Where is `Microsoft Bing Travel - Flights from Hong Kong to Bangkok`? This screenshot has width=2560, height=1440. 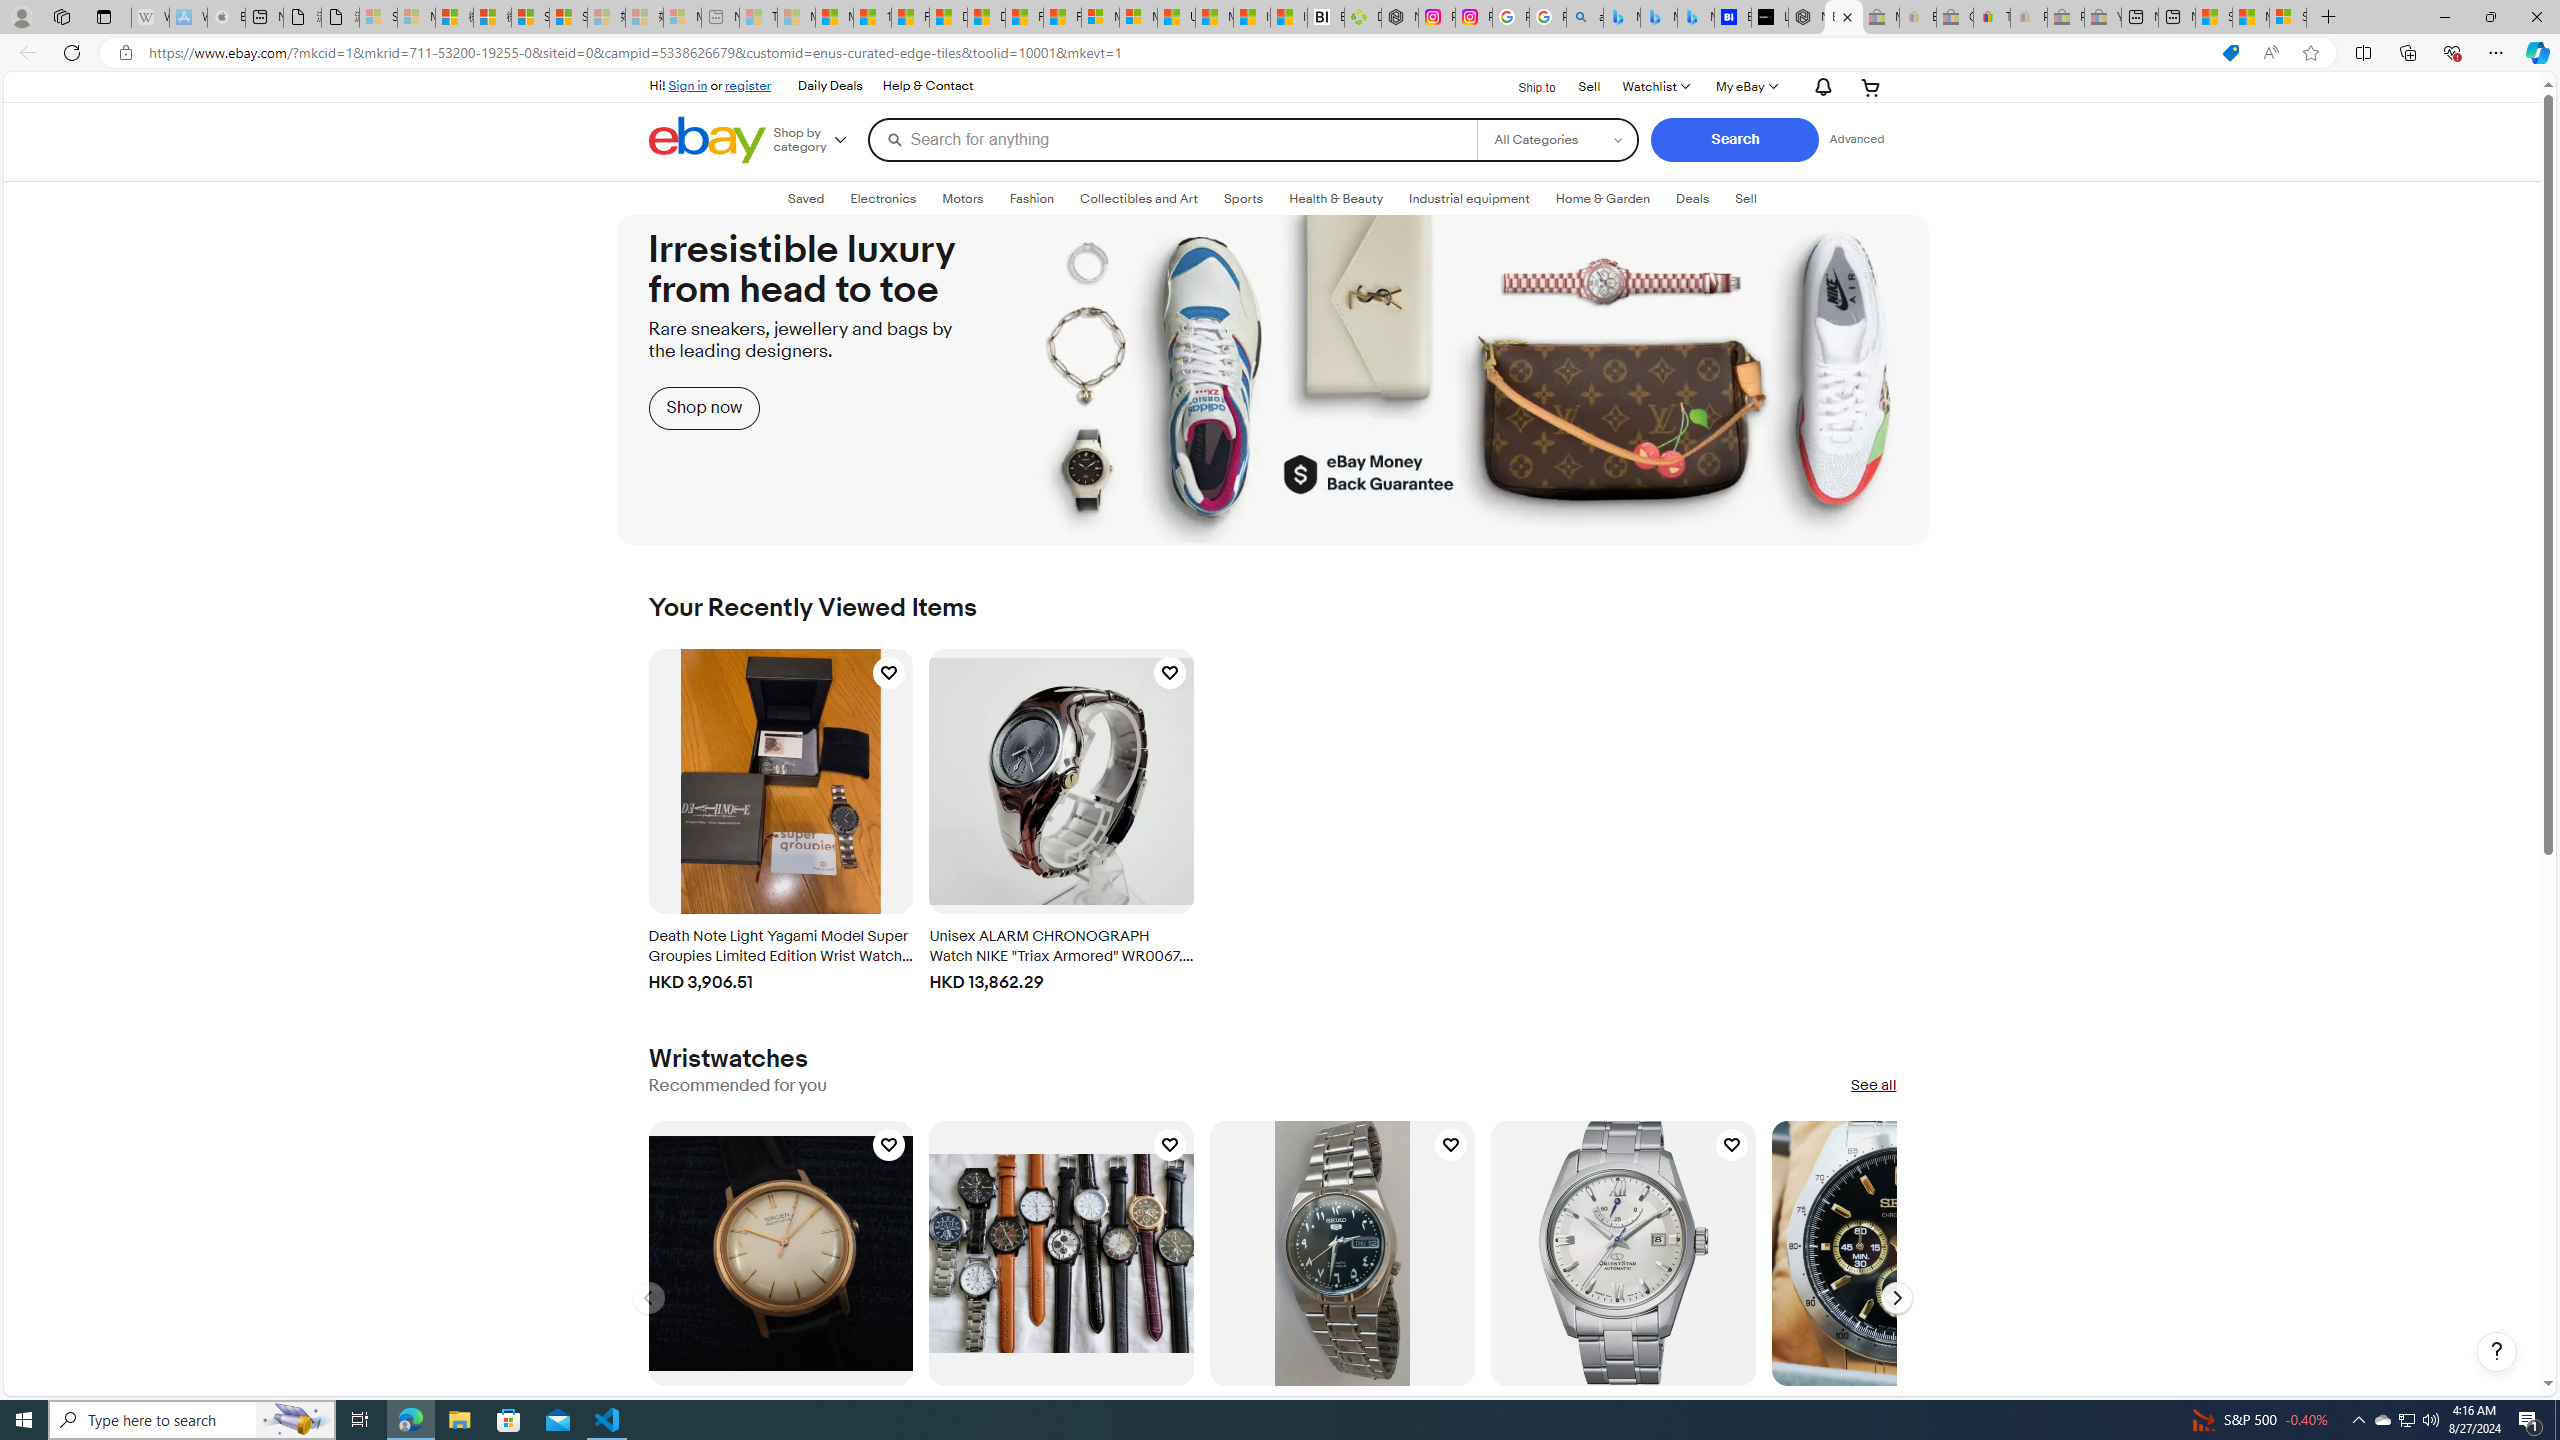
Microsoft Bing Travel - Flights from Hong Kong to Bangkok is located at coordinates (1621, 17).